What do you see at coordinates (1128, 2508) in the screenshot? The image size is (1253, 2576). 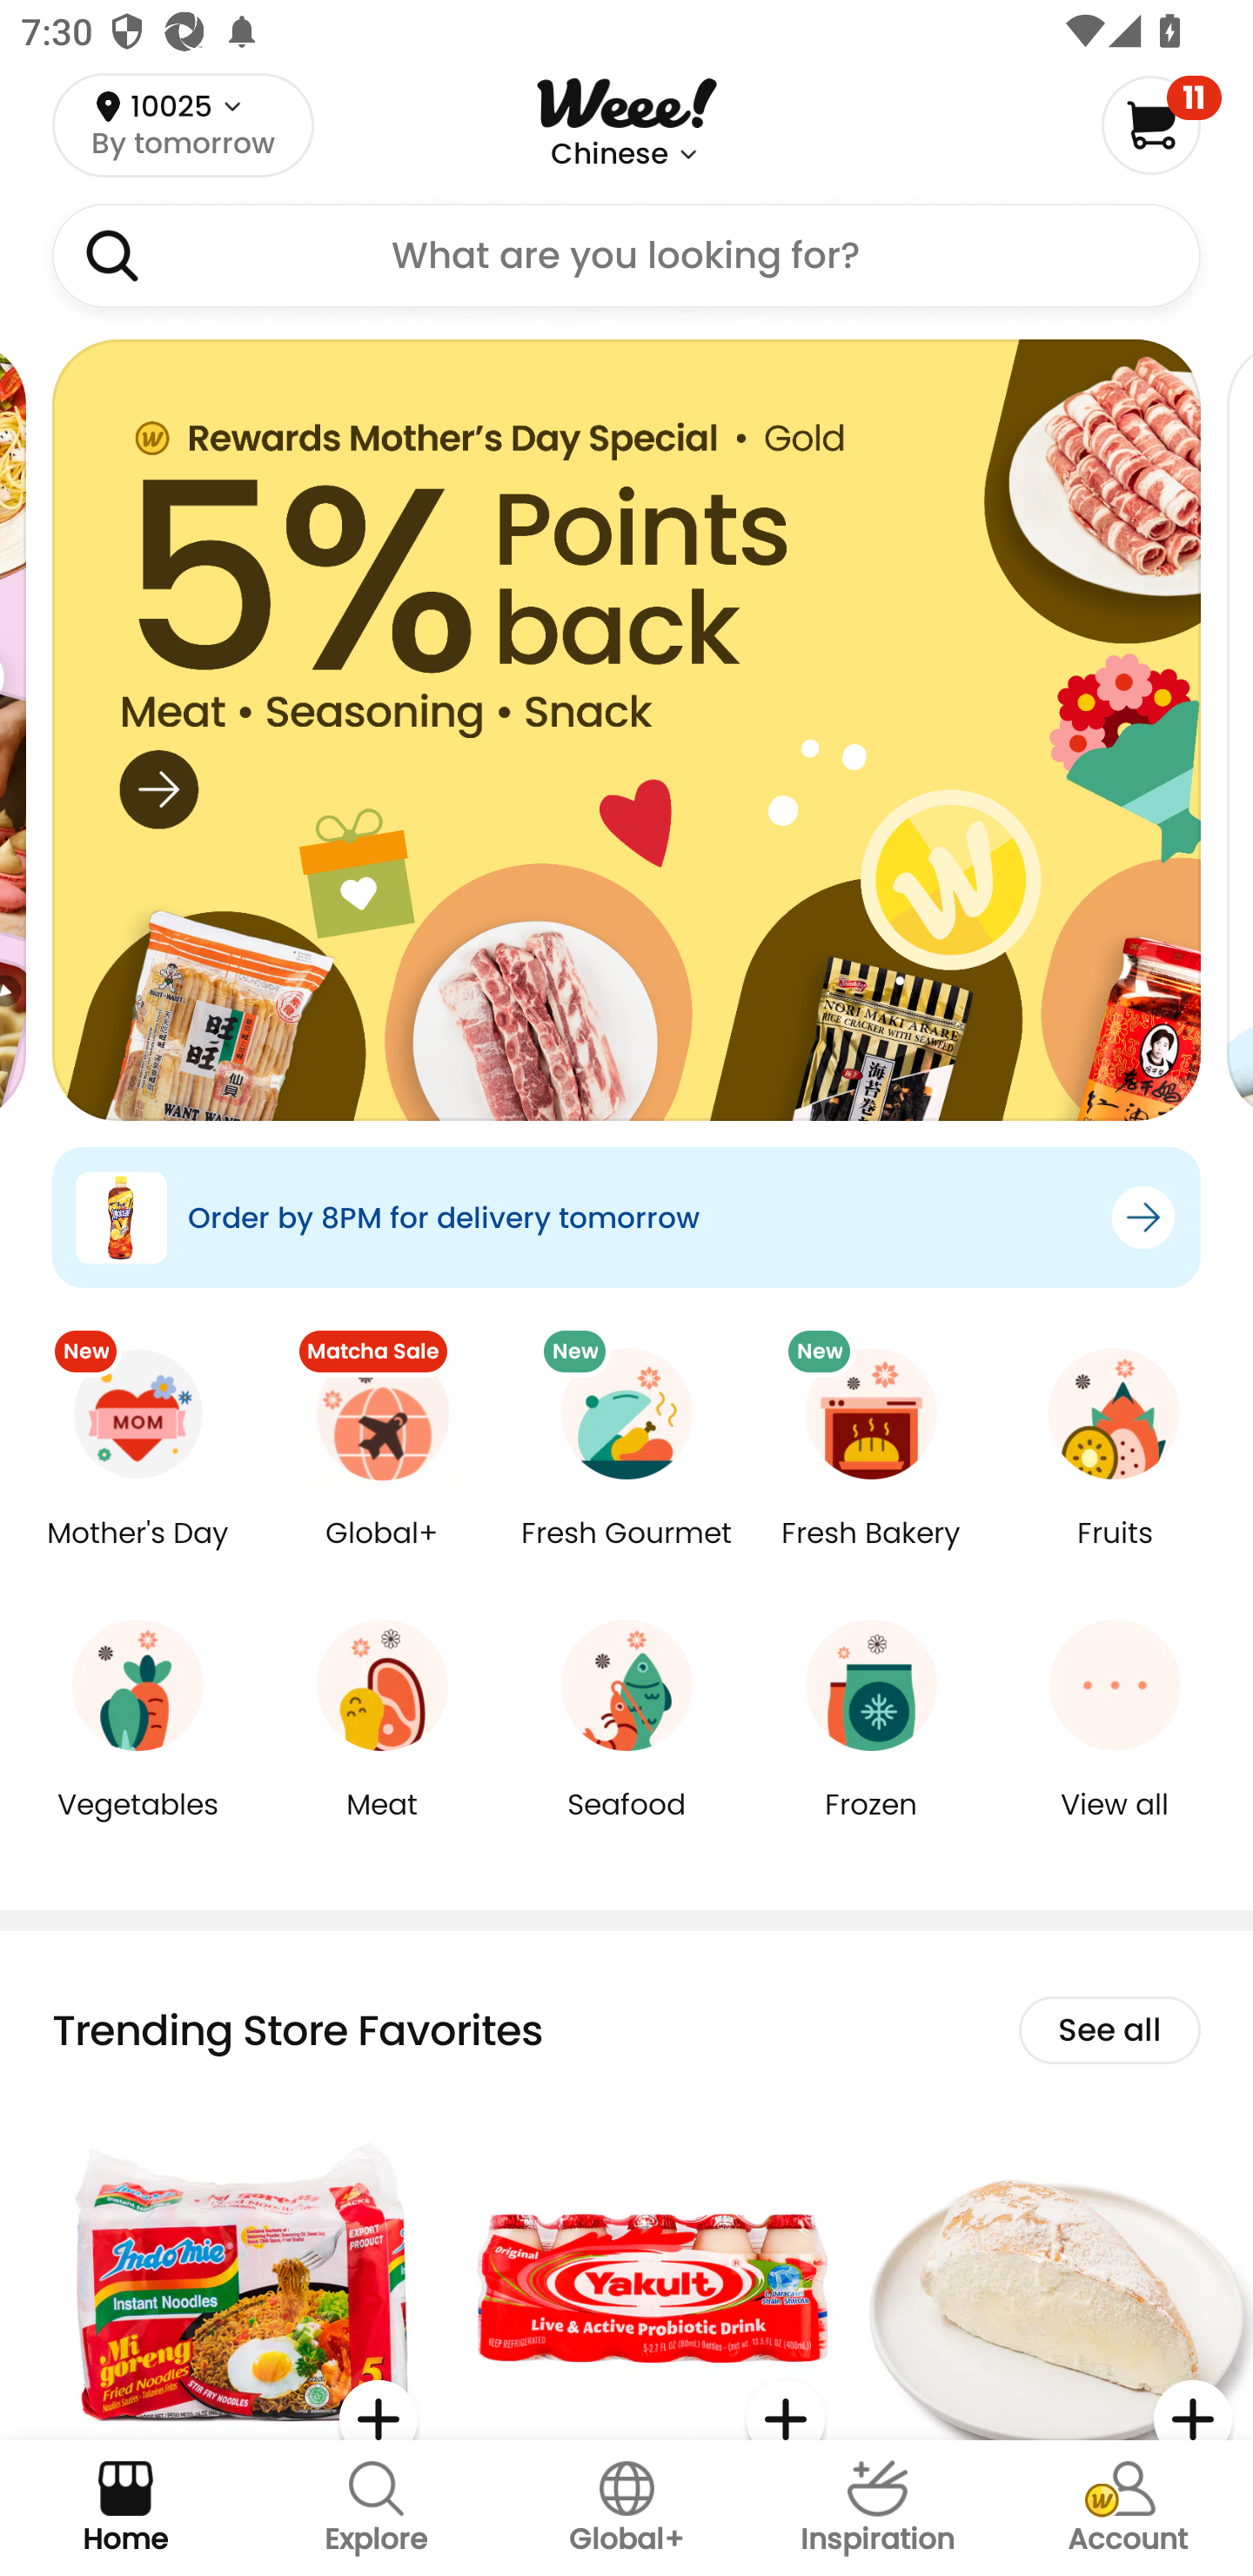 I see `Account` at bounding box center [1128, 2508].